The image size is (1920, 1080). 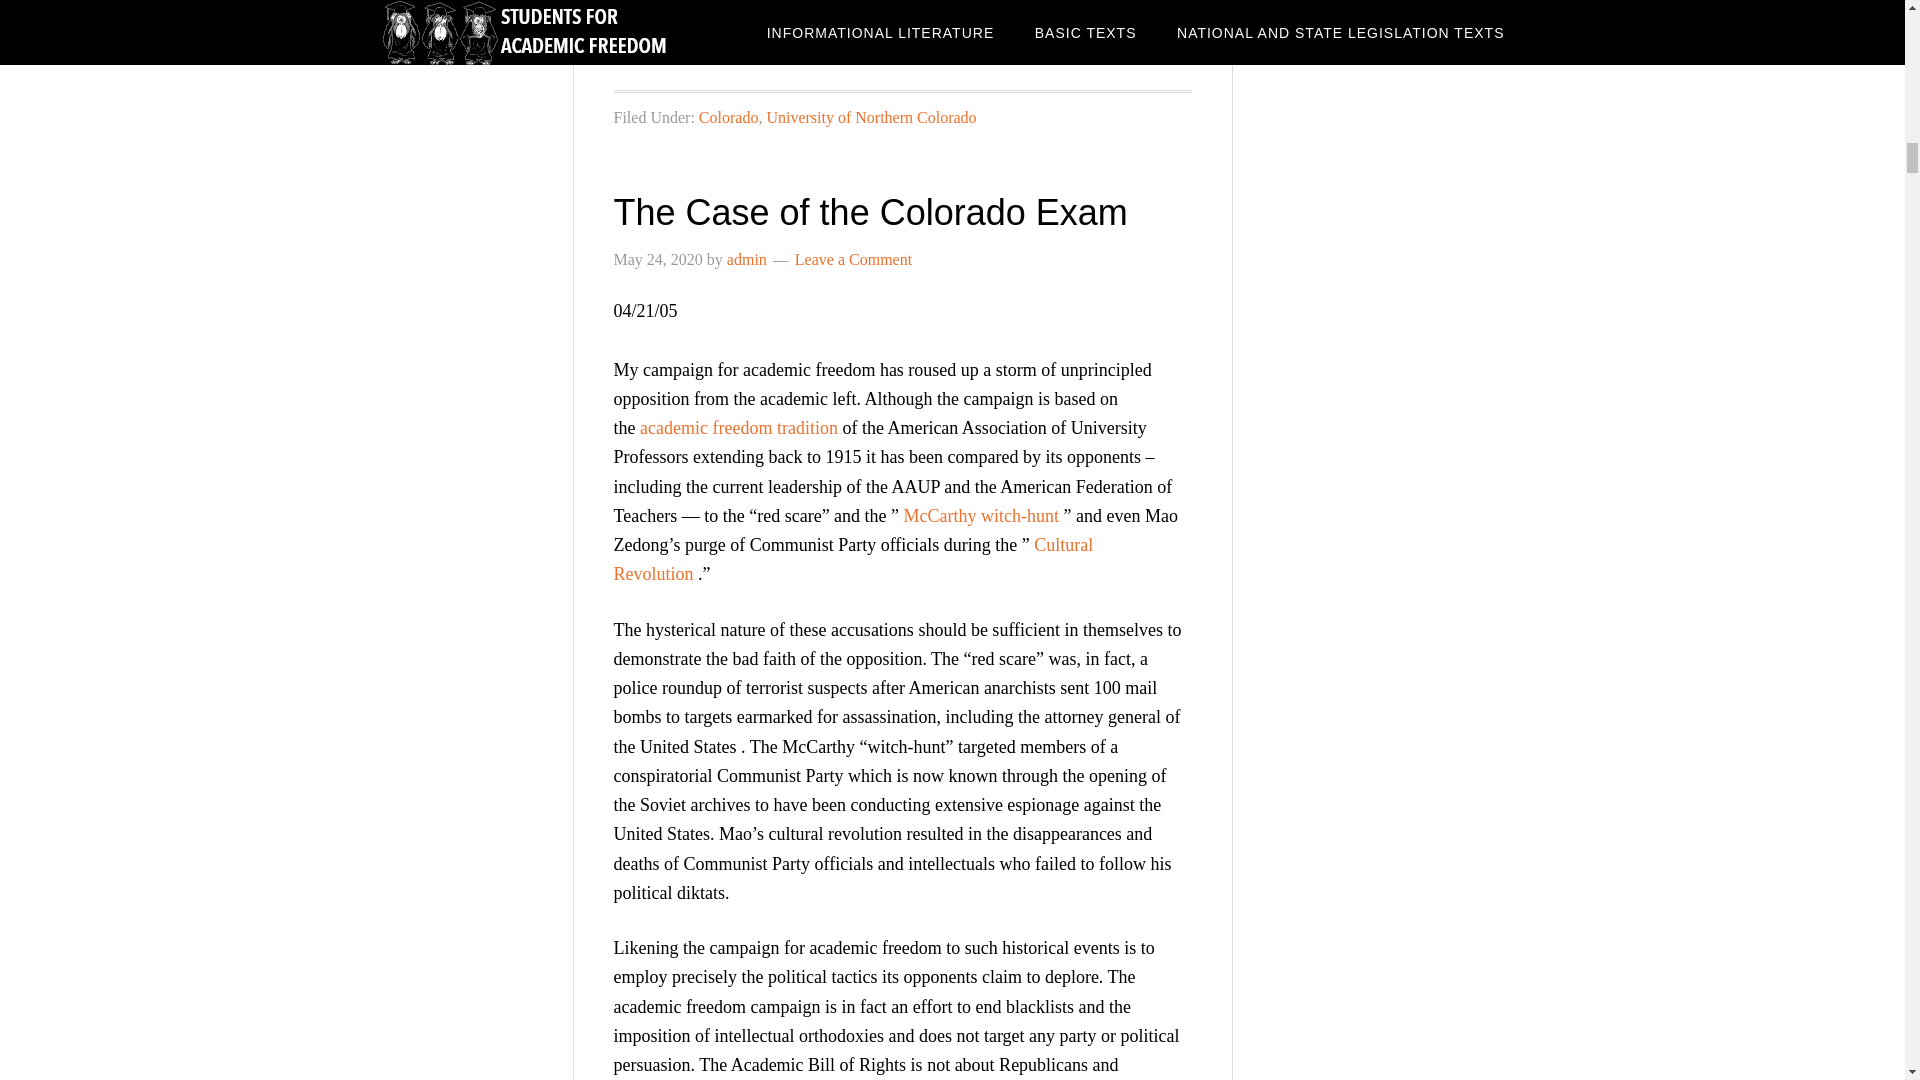 I want to click on final statement, so click(x=886, y=20).